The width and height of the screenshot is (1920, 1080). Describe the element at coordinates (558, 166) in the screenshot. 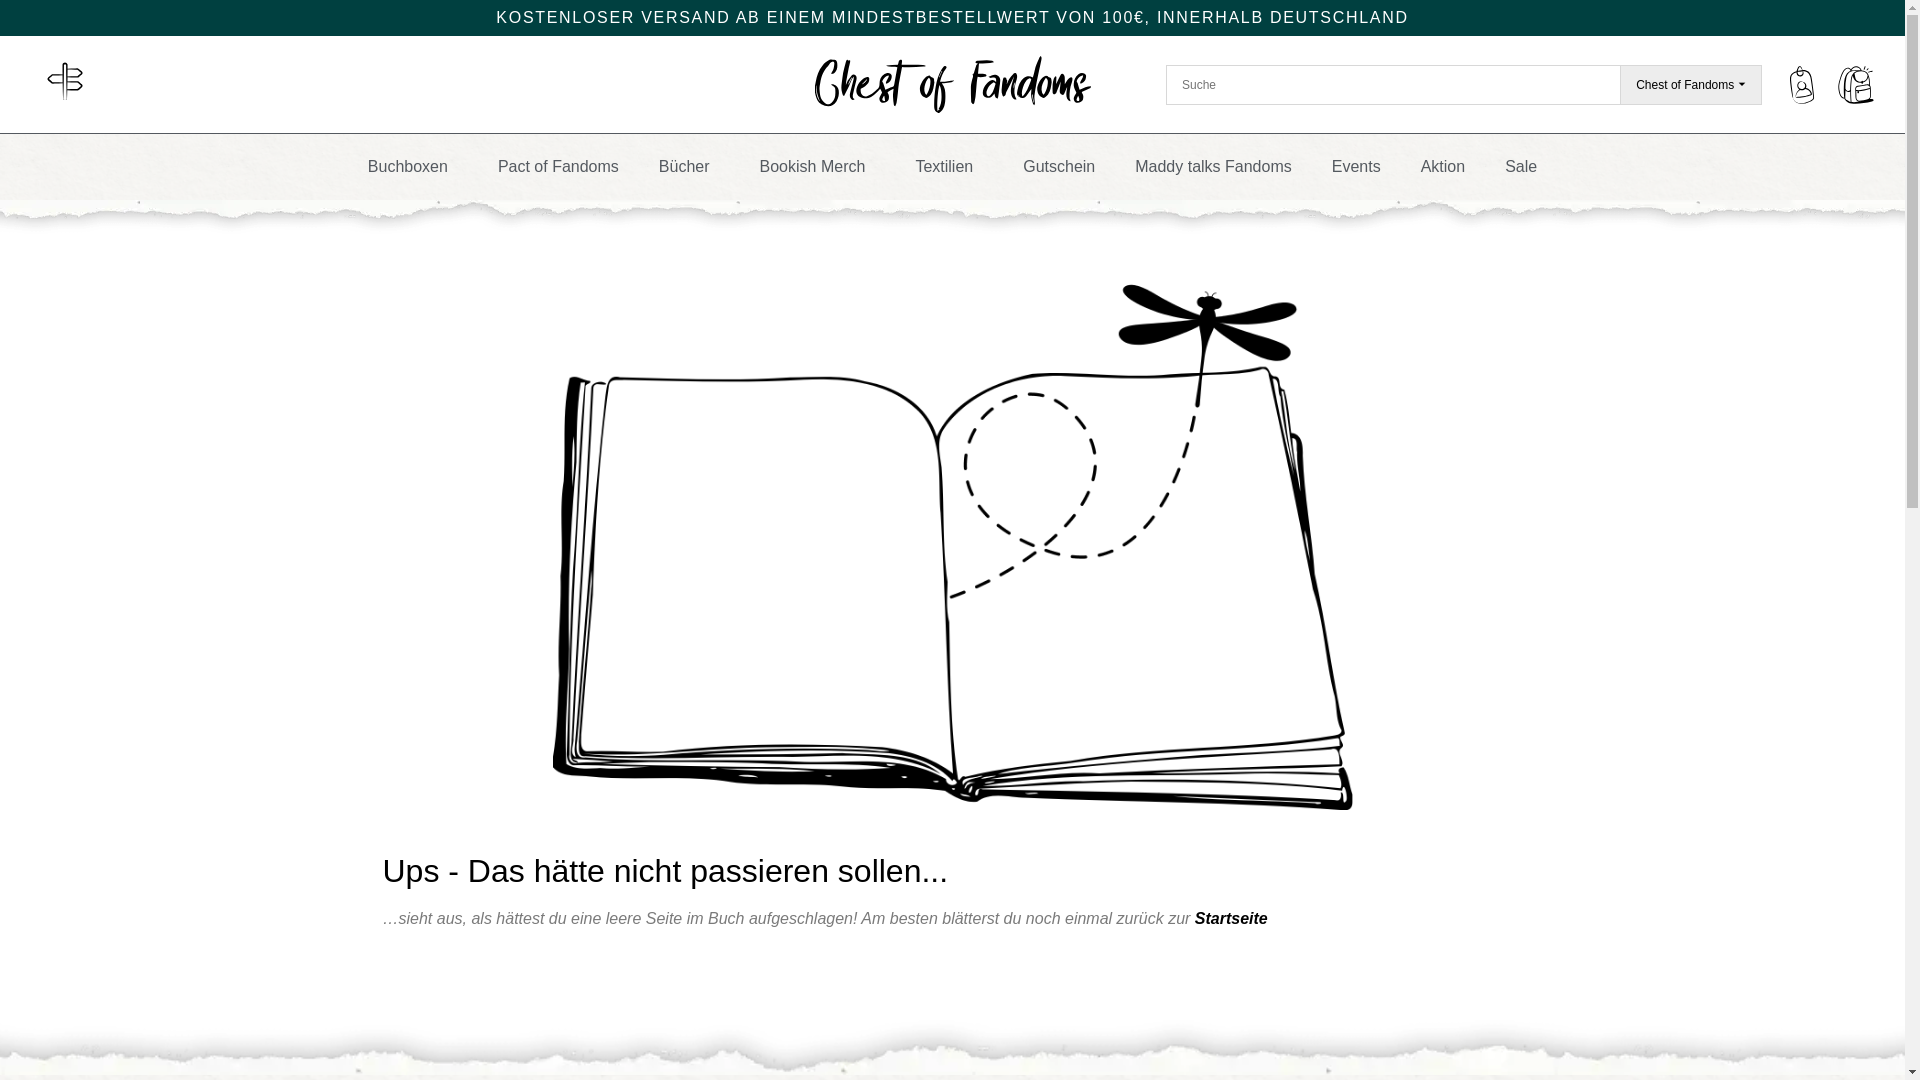

I see `Pact of Fandoms` at that location.